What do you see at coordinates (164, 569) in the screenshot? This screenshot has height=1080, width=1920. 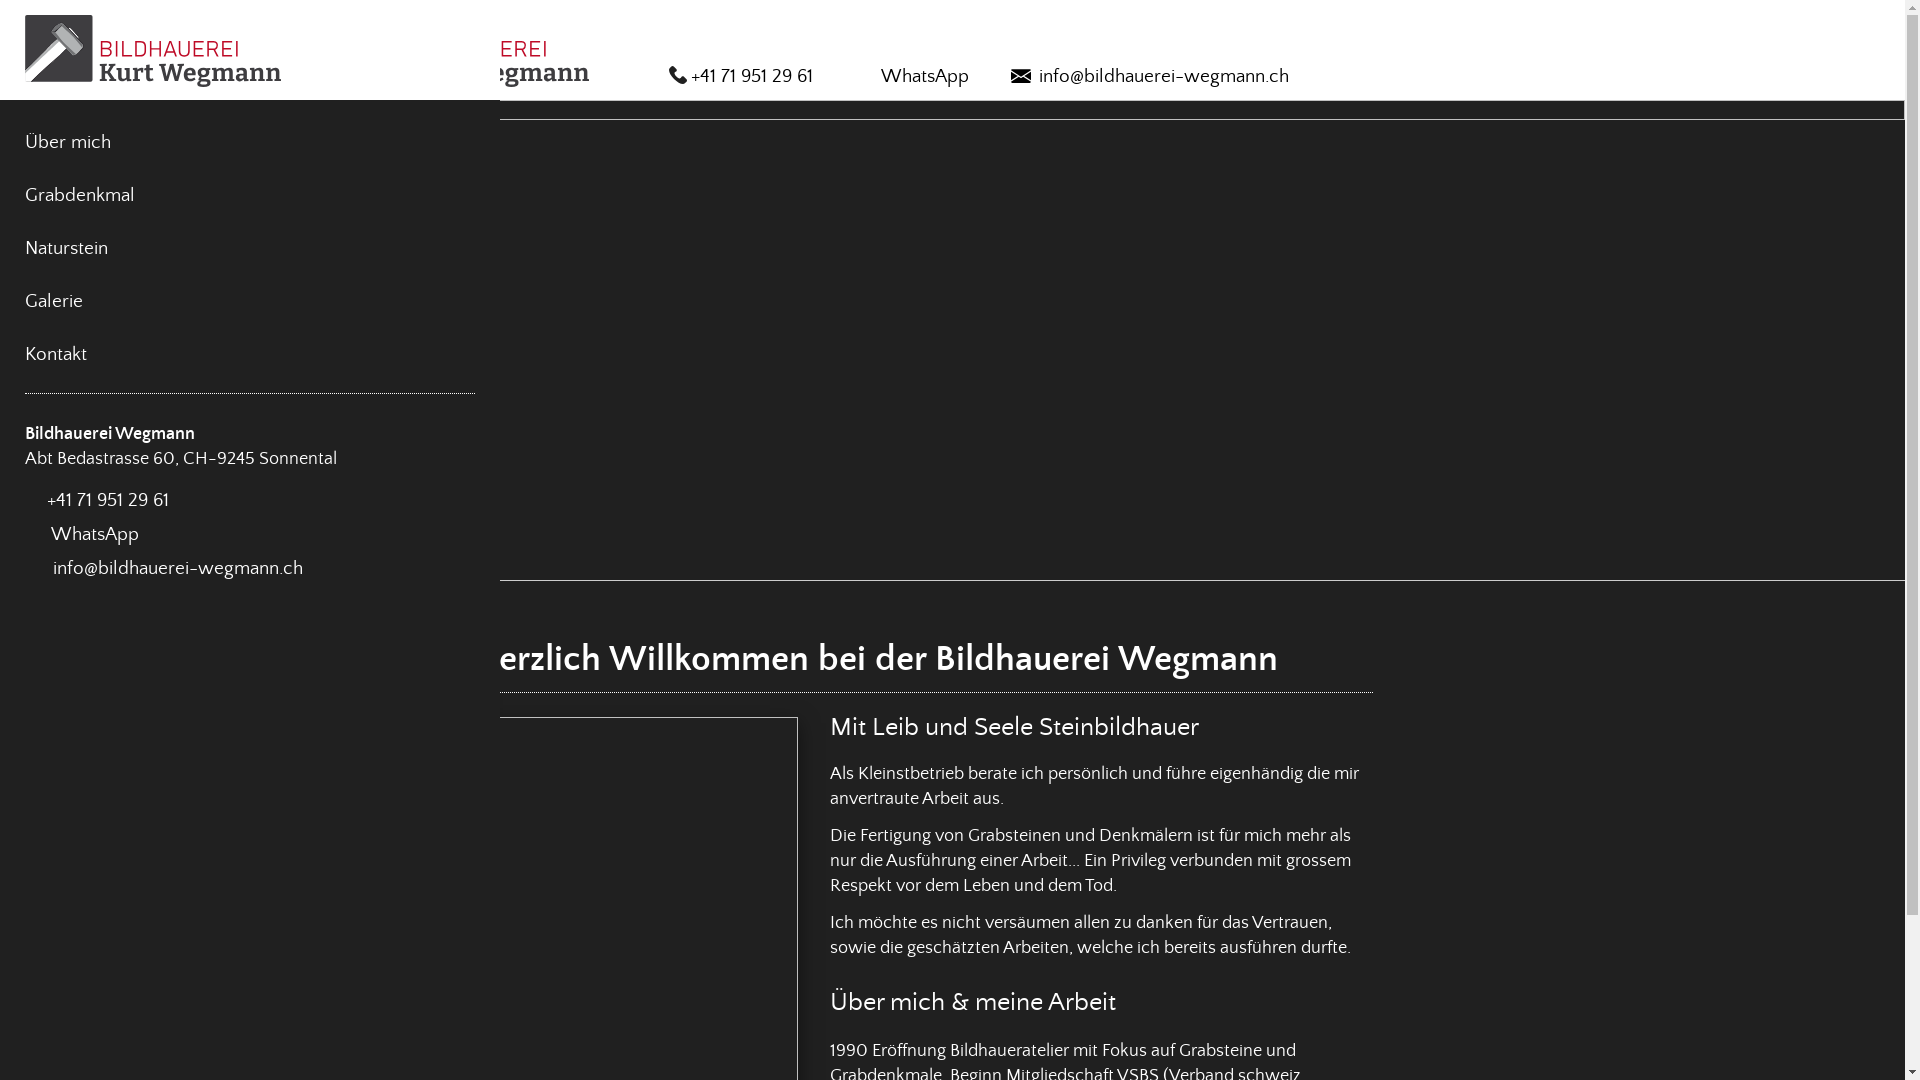 I see `info@bildhauerei-wegmann.ch` at bounding box center [164, 569].